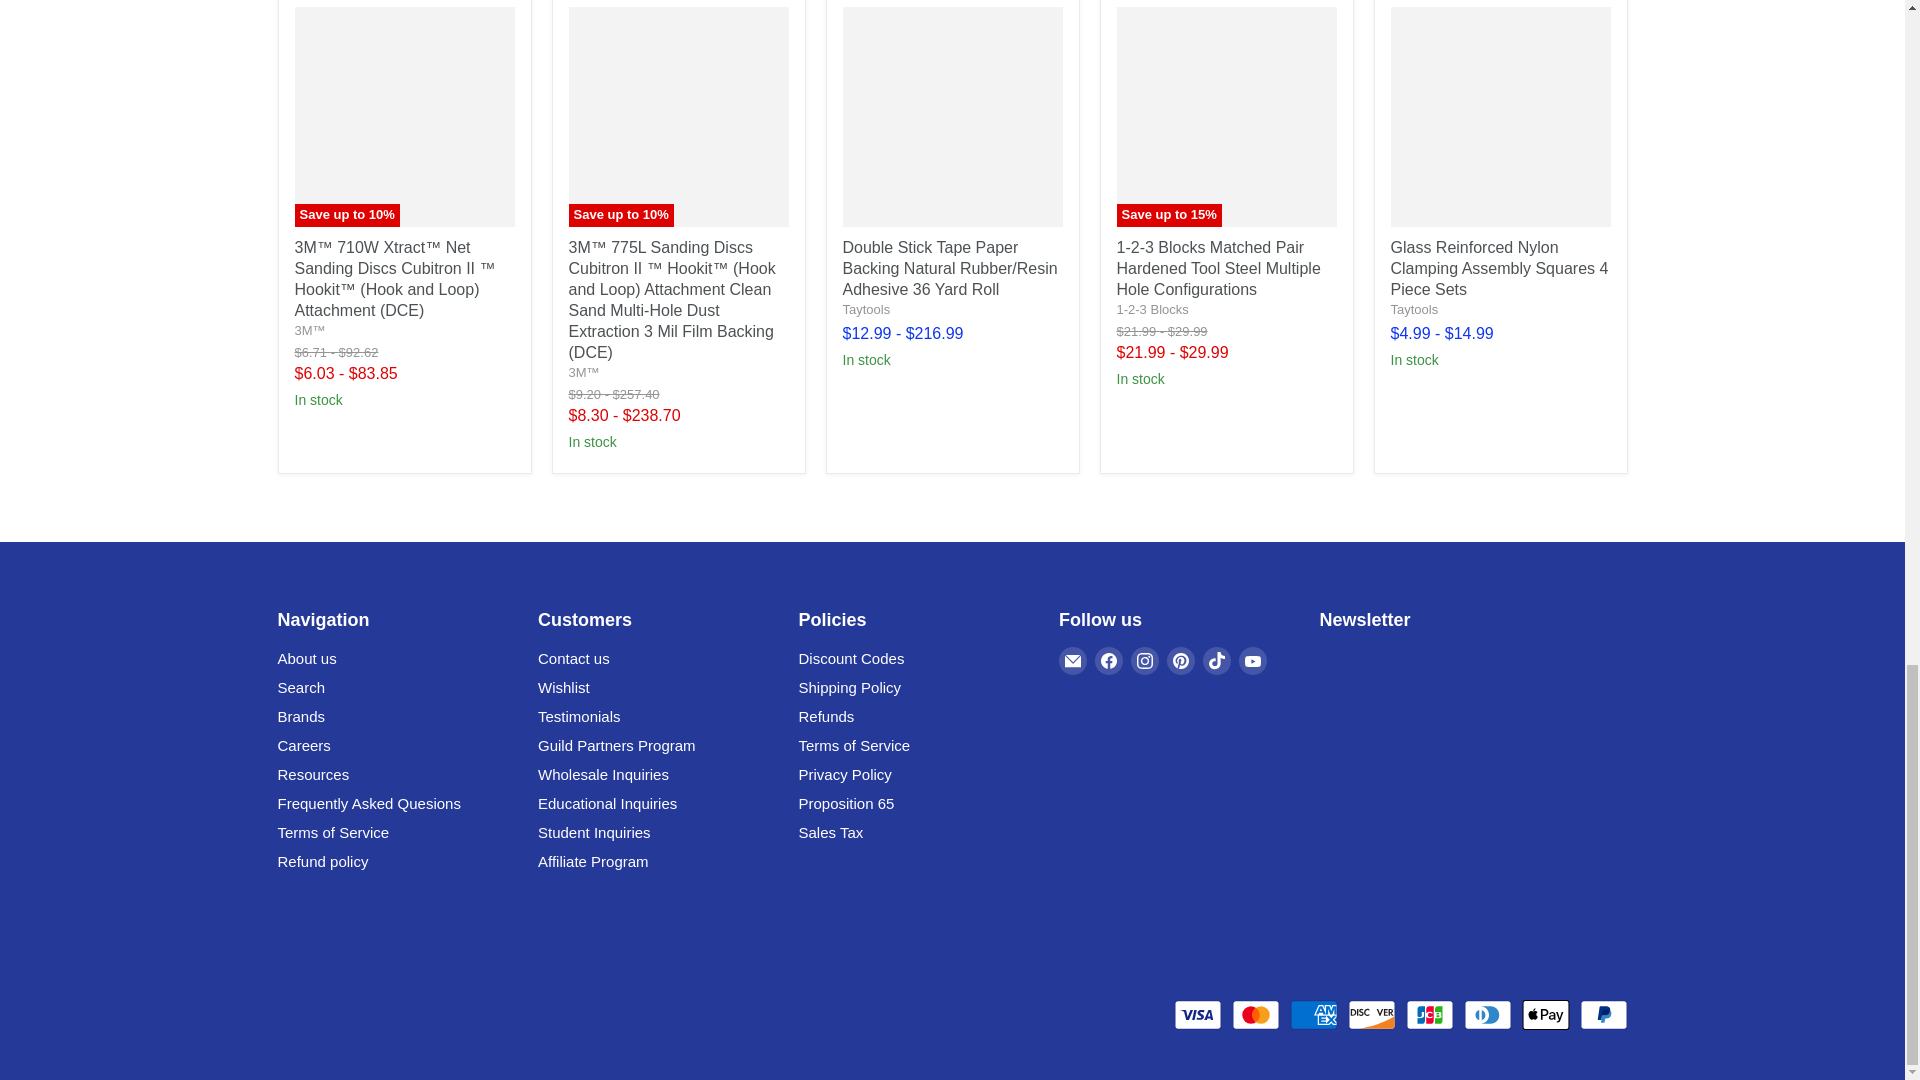  What do you see at coordinates (1180, 660) in the screenshot?
I see `Pinterest` at bounding box center [1180, 660].